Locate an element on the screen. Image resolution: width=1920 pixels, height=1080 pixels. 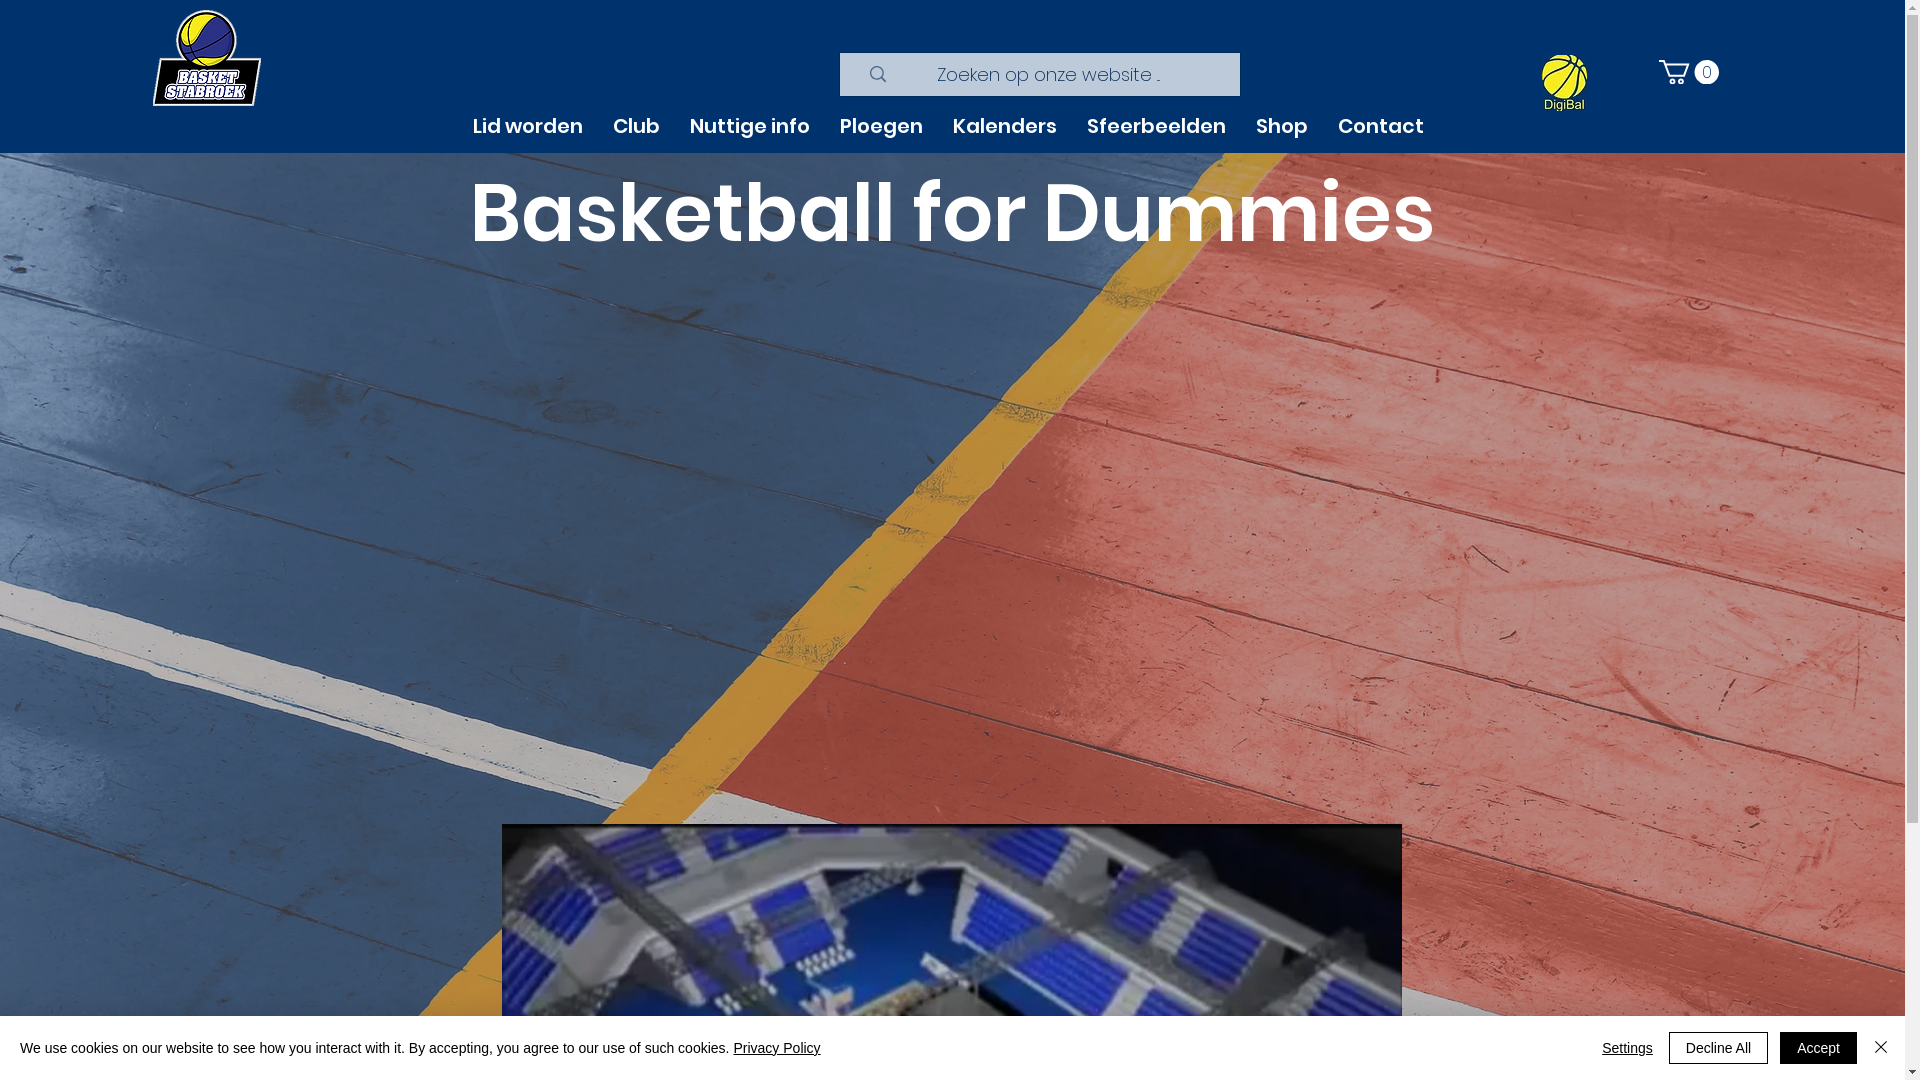
Decline All is located at coordinates (1718, 1048).